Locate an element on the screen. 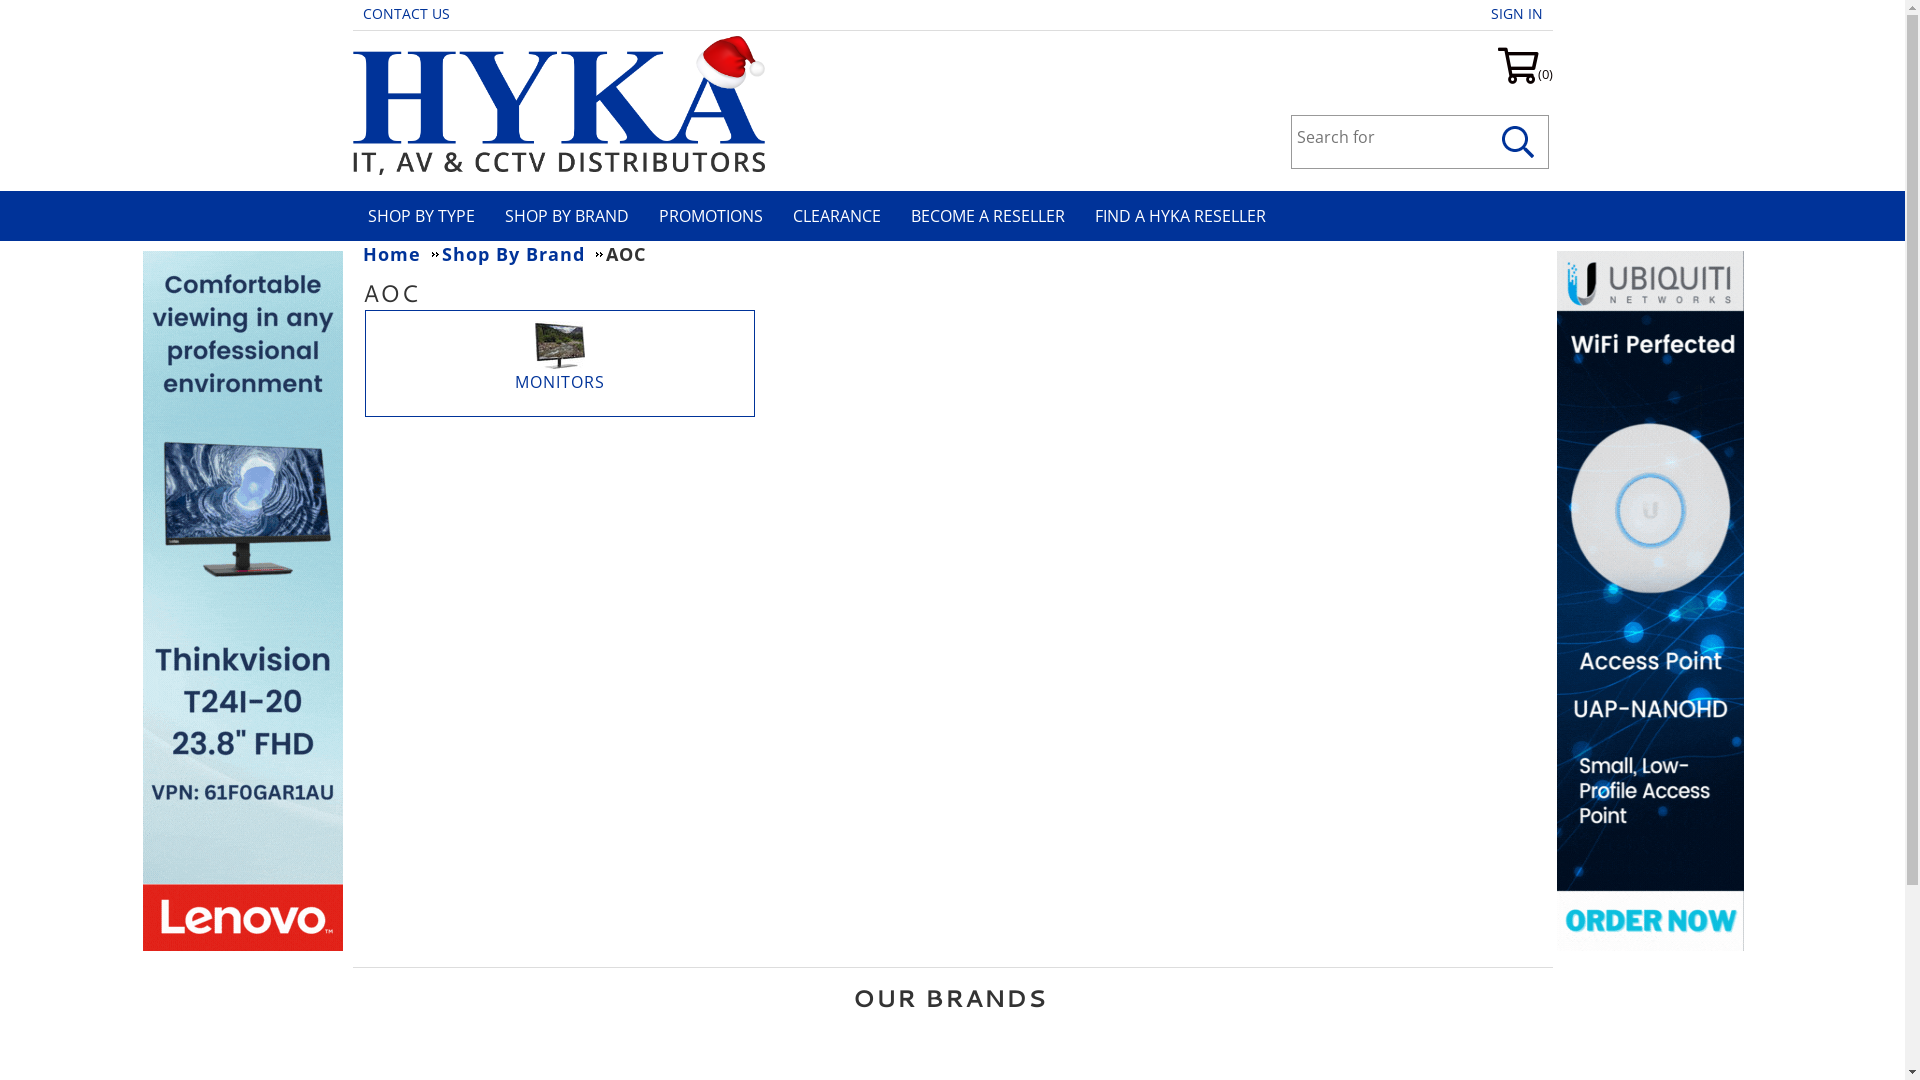 This screenshot has height=1080, width=1920. PROMOTIONS is located at coordinates (718, 216).